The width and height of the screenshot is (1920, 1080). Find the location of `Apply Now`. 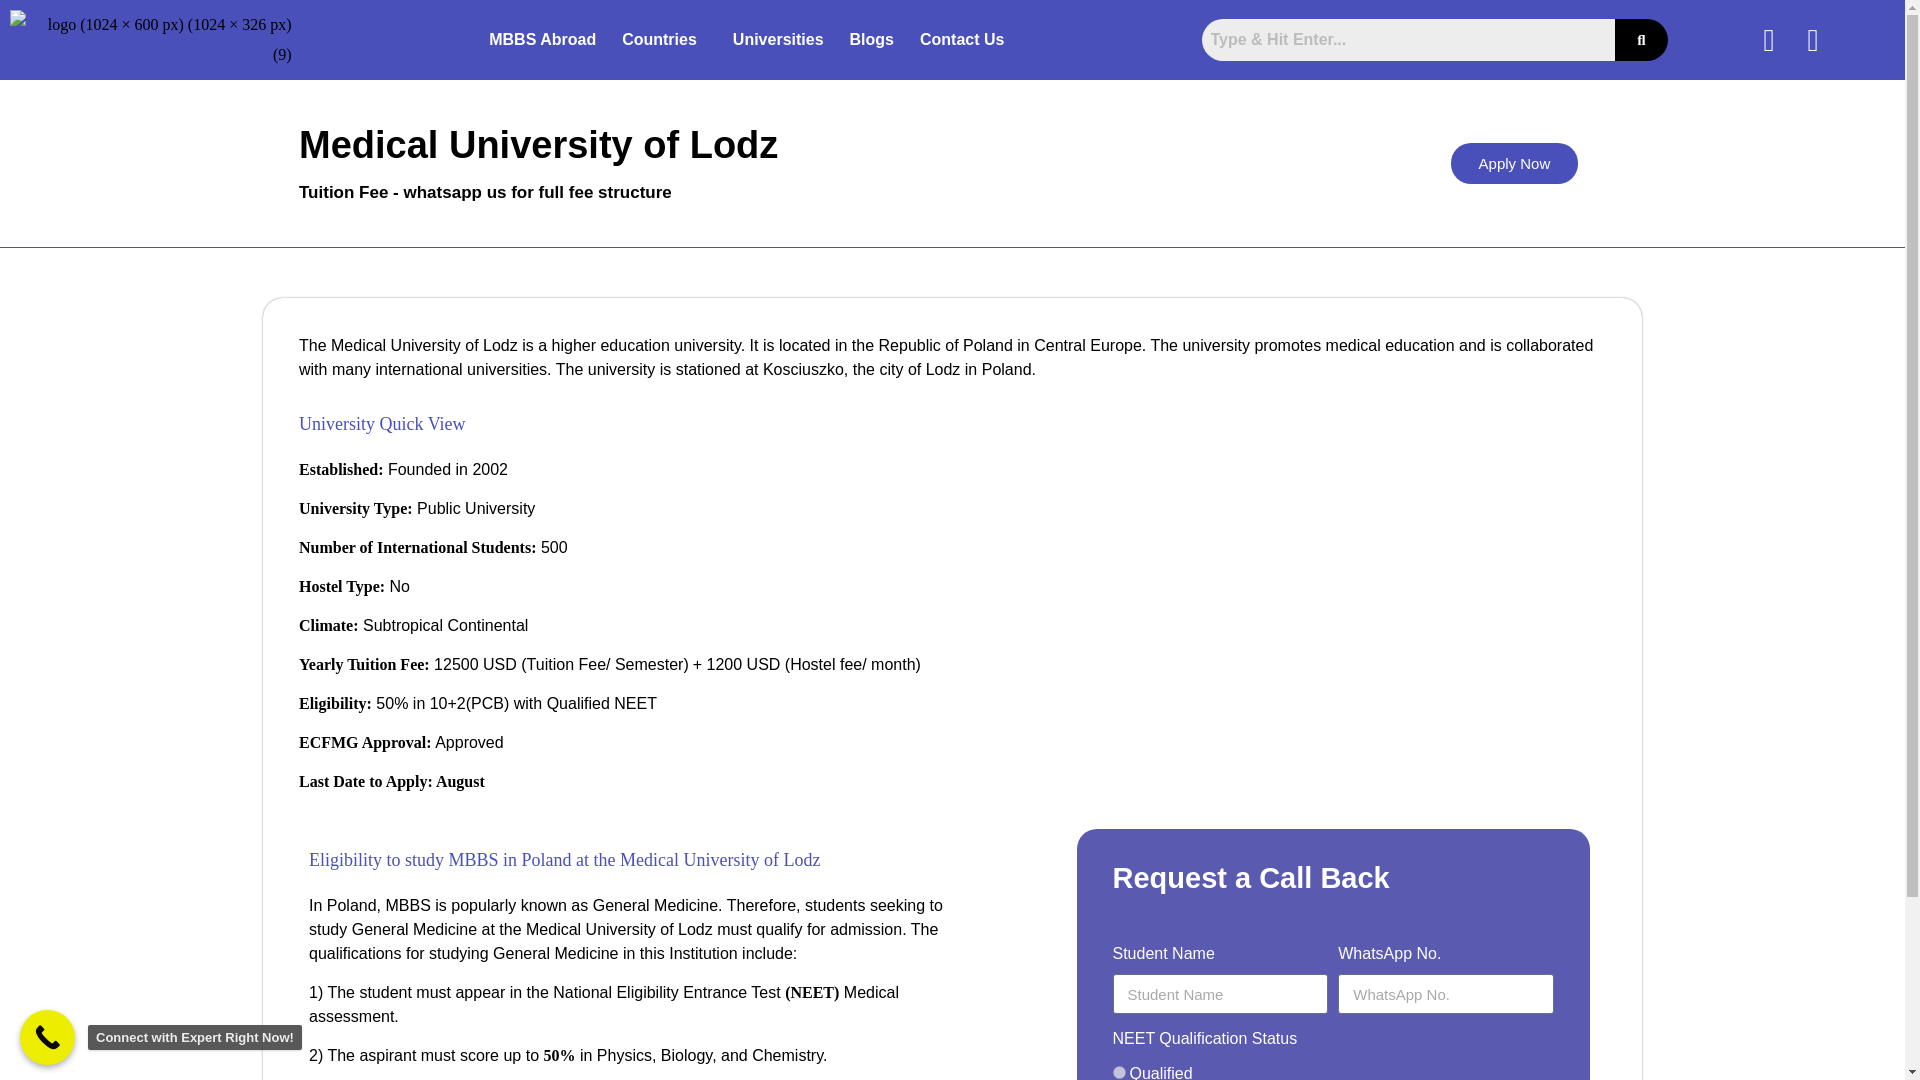

Apply Now is located at coordinates (1514, 162).